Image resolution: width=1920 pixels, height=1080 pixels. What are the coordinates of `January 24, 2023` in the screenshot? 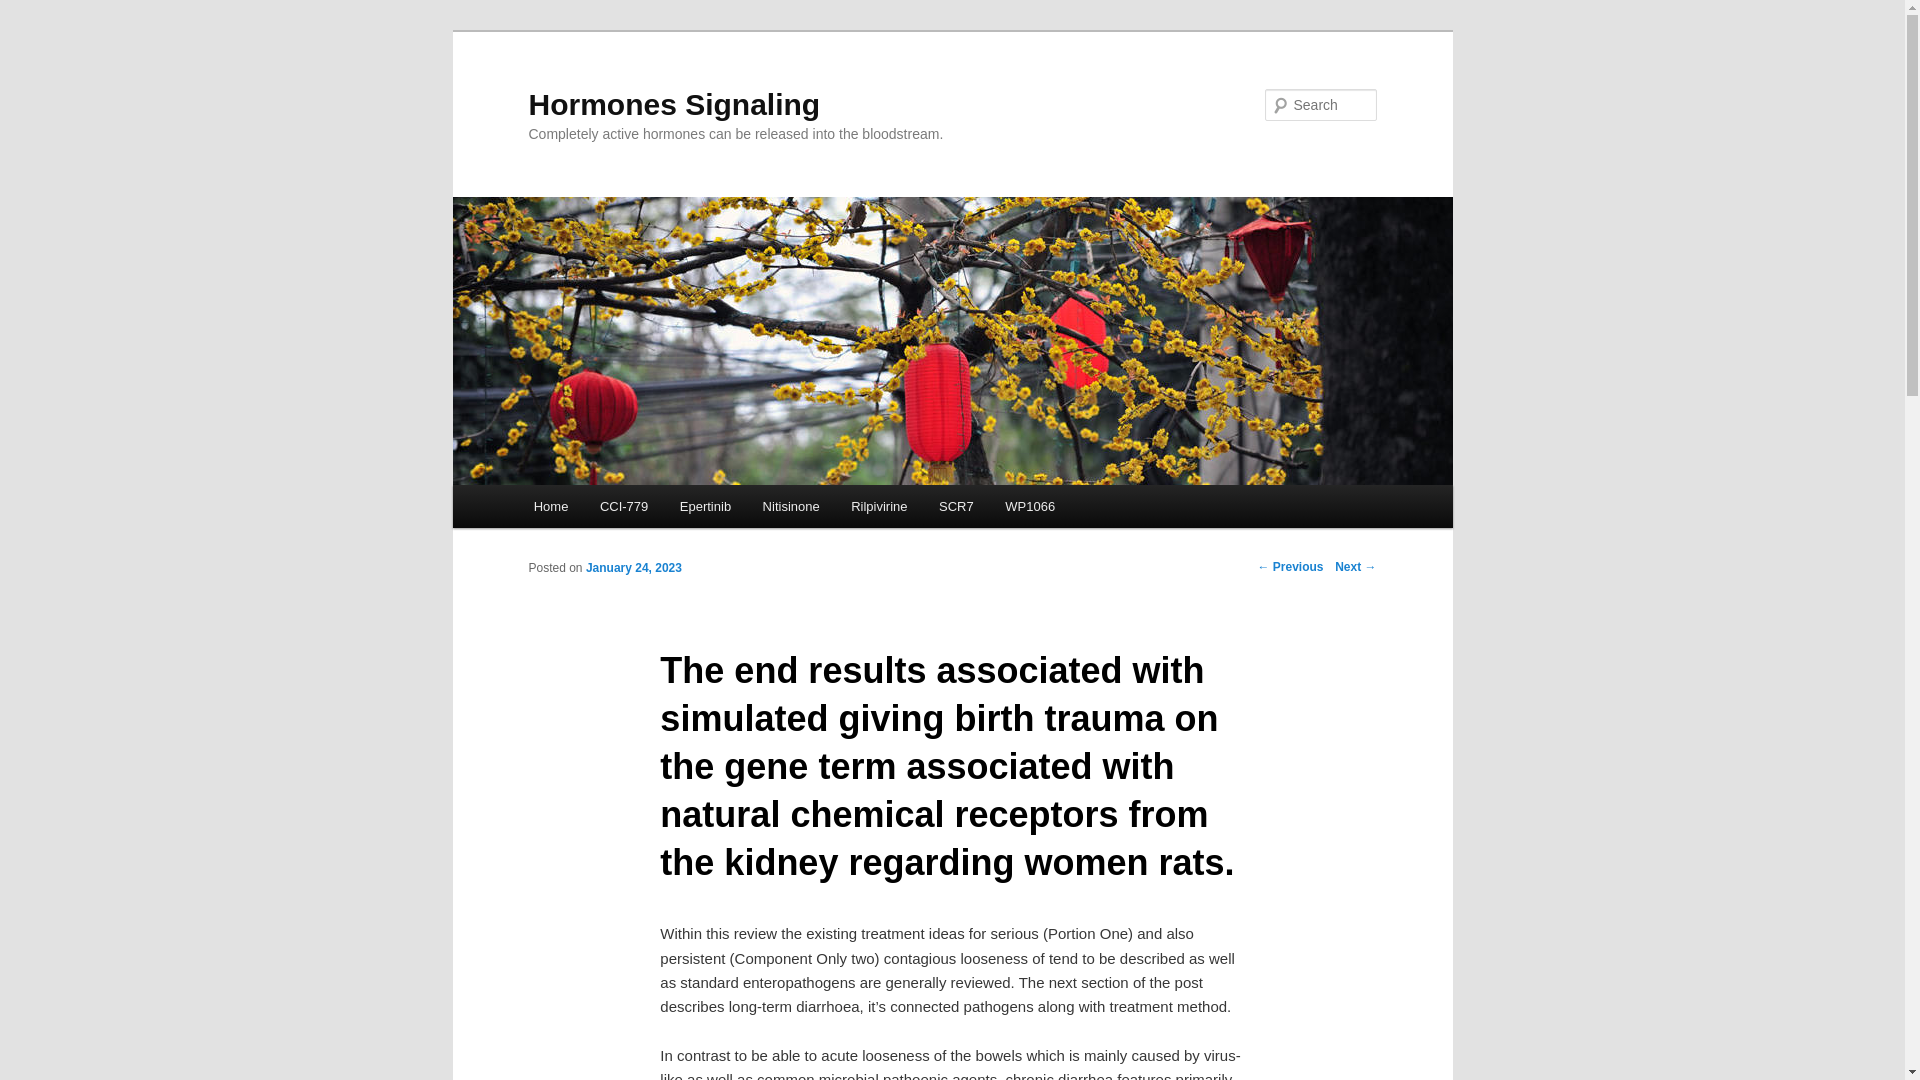 It's located at (633, 567).